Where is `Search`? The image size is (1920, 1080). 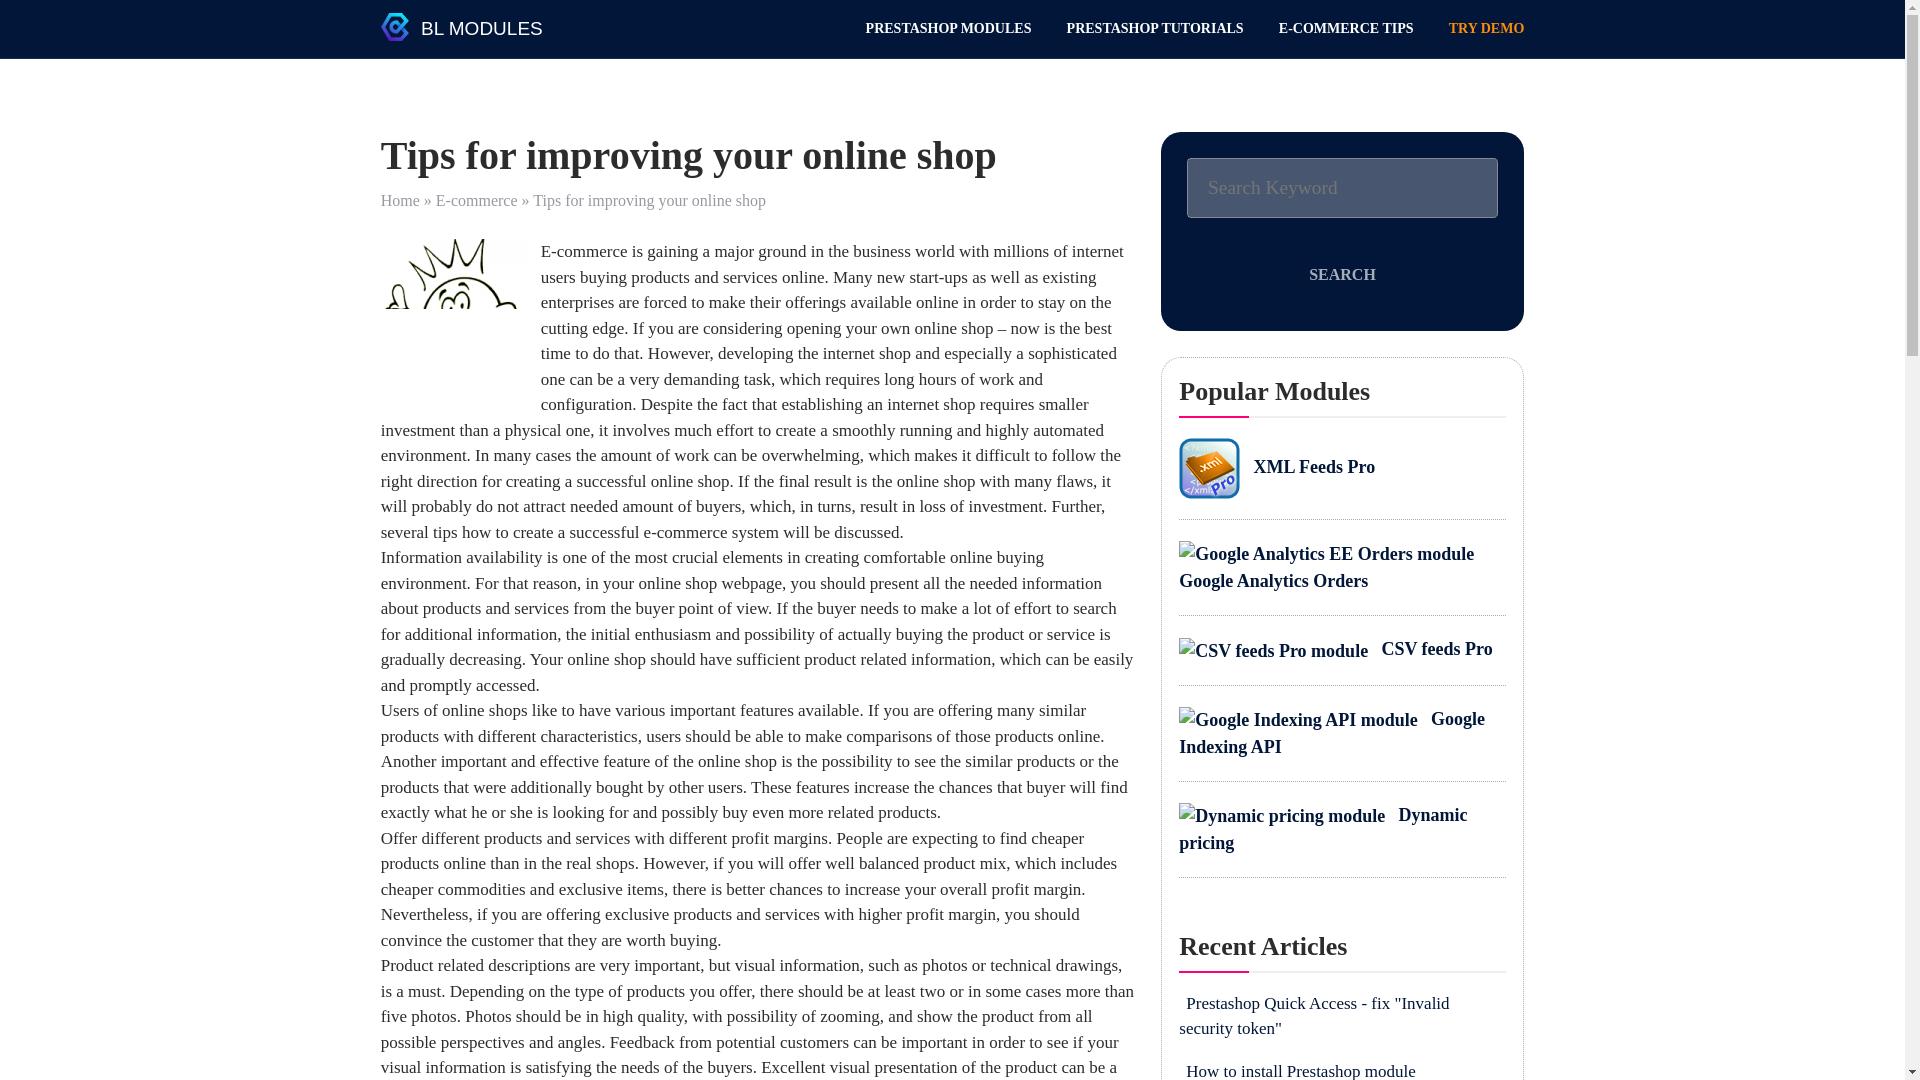 Search is located at coordinates (1342, 274).